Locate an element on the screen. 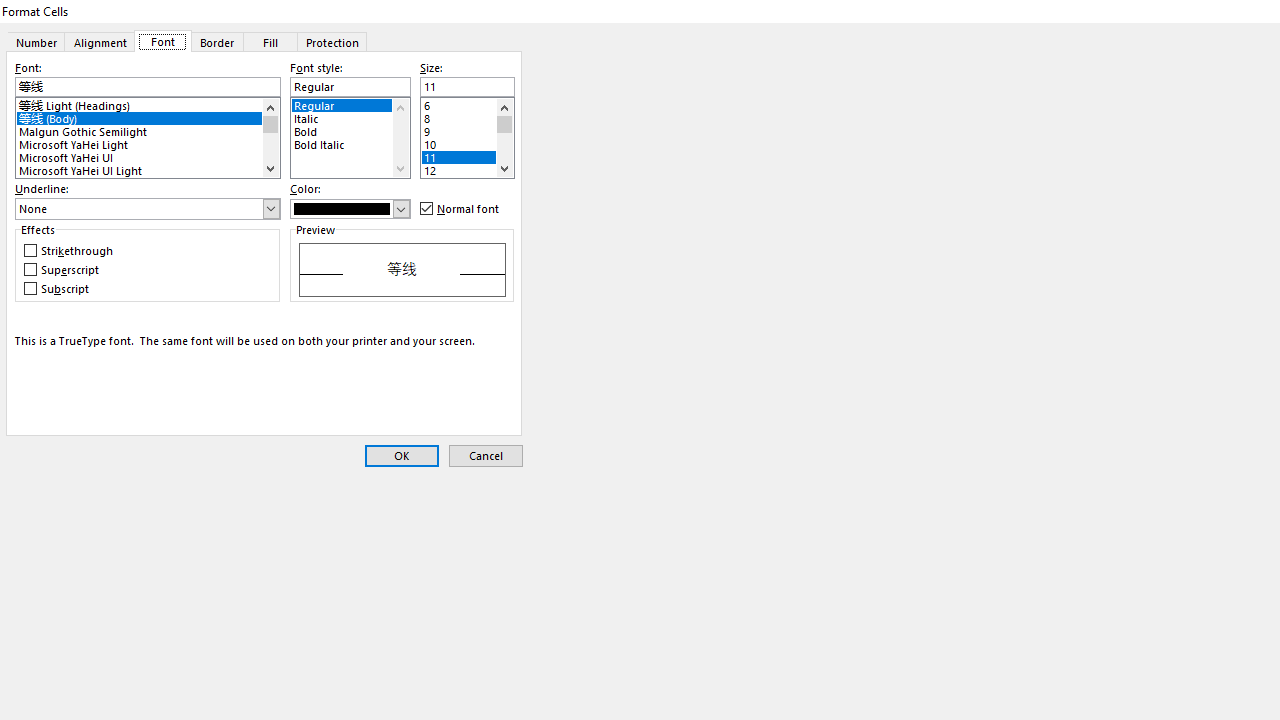  Font is located at coordinates (162, 41).